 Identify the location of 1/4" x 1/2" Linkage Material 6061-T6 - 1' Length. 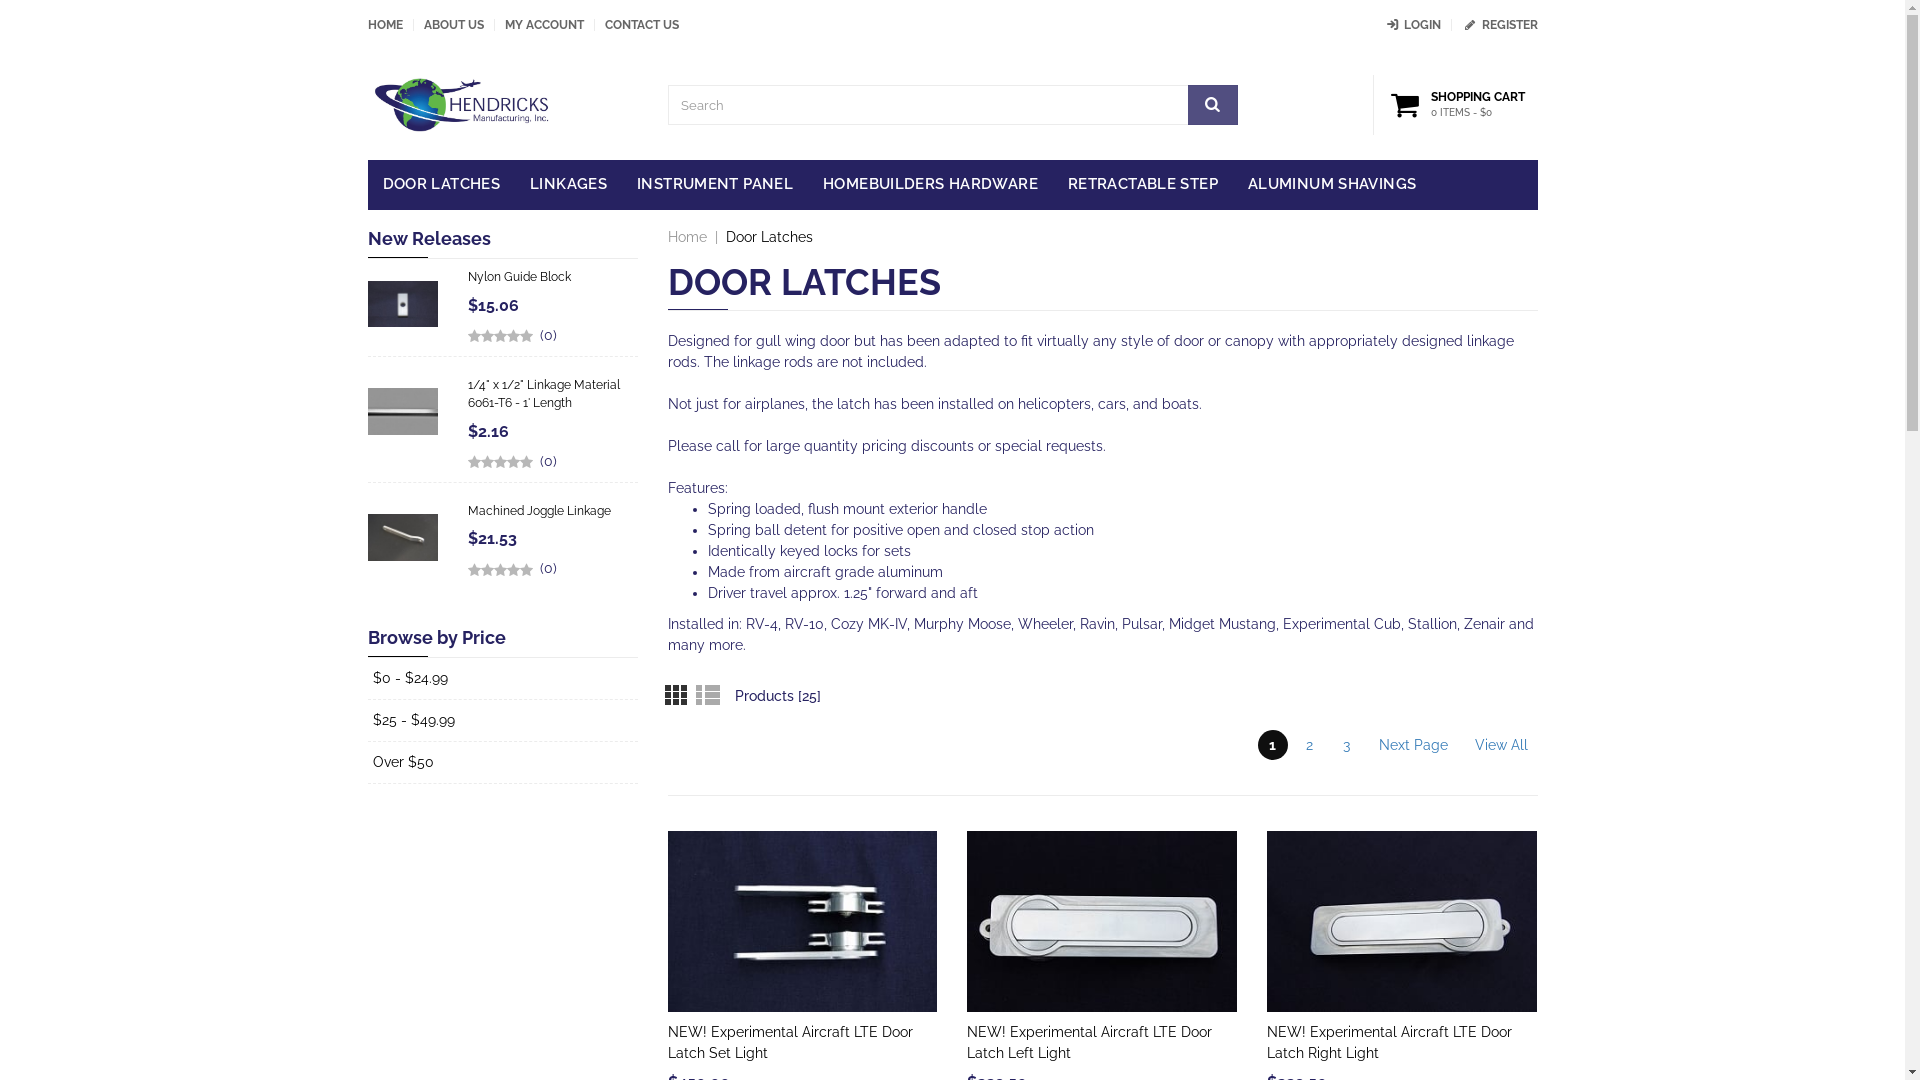
(544, 394).